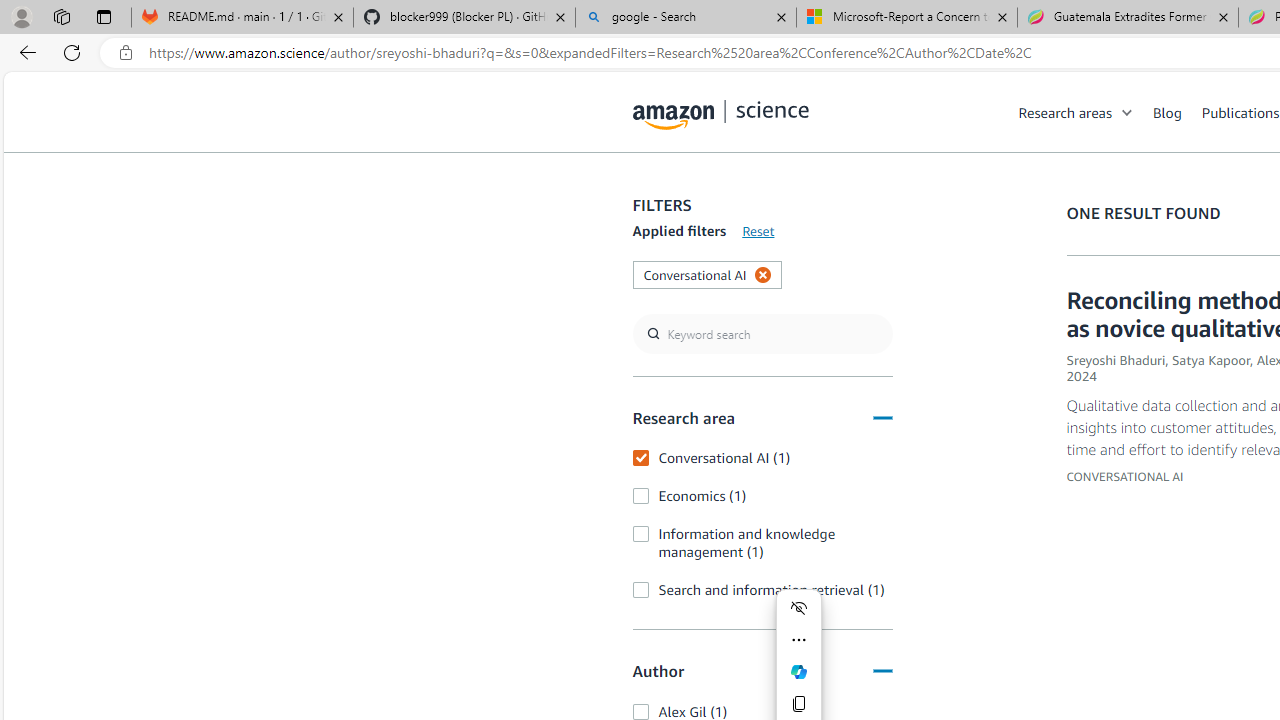 This screenshot has height=720, width=1280. Describe the element at coordinates (1240, 112) in the screenshot. I see `Publications` at that location.